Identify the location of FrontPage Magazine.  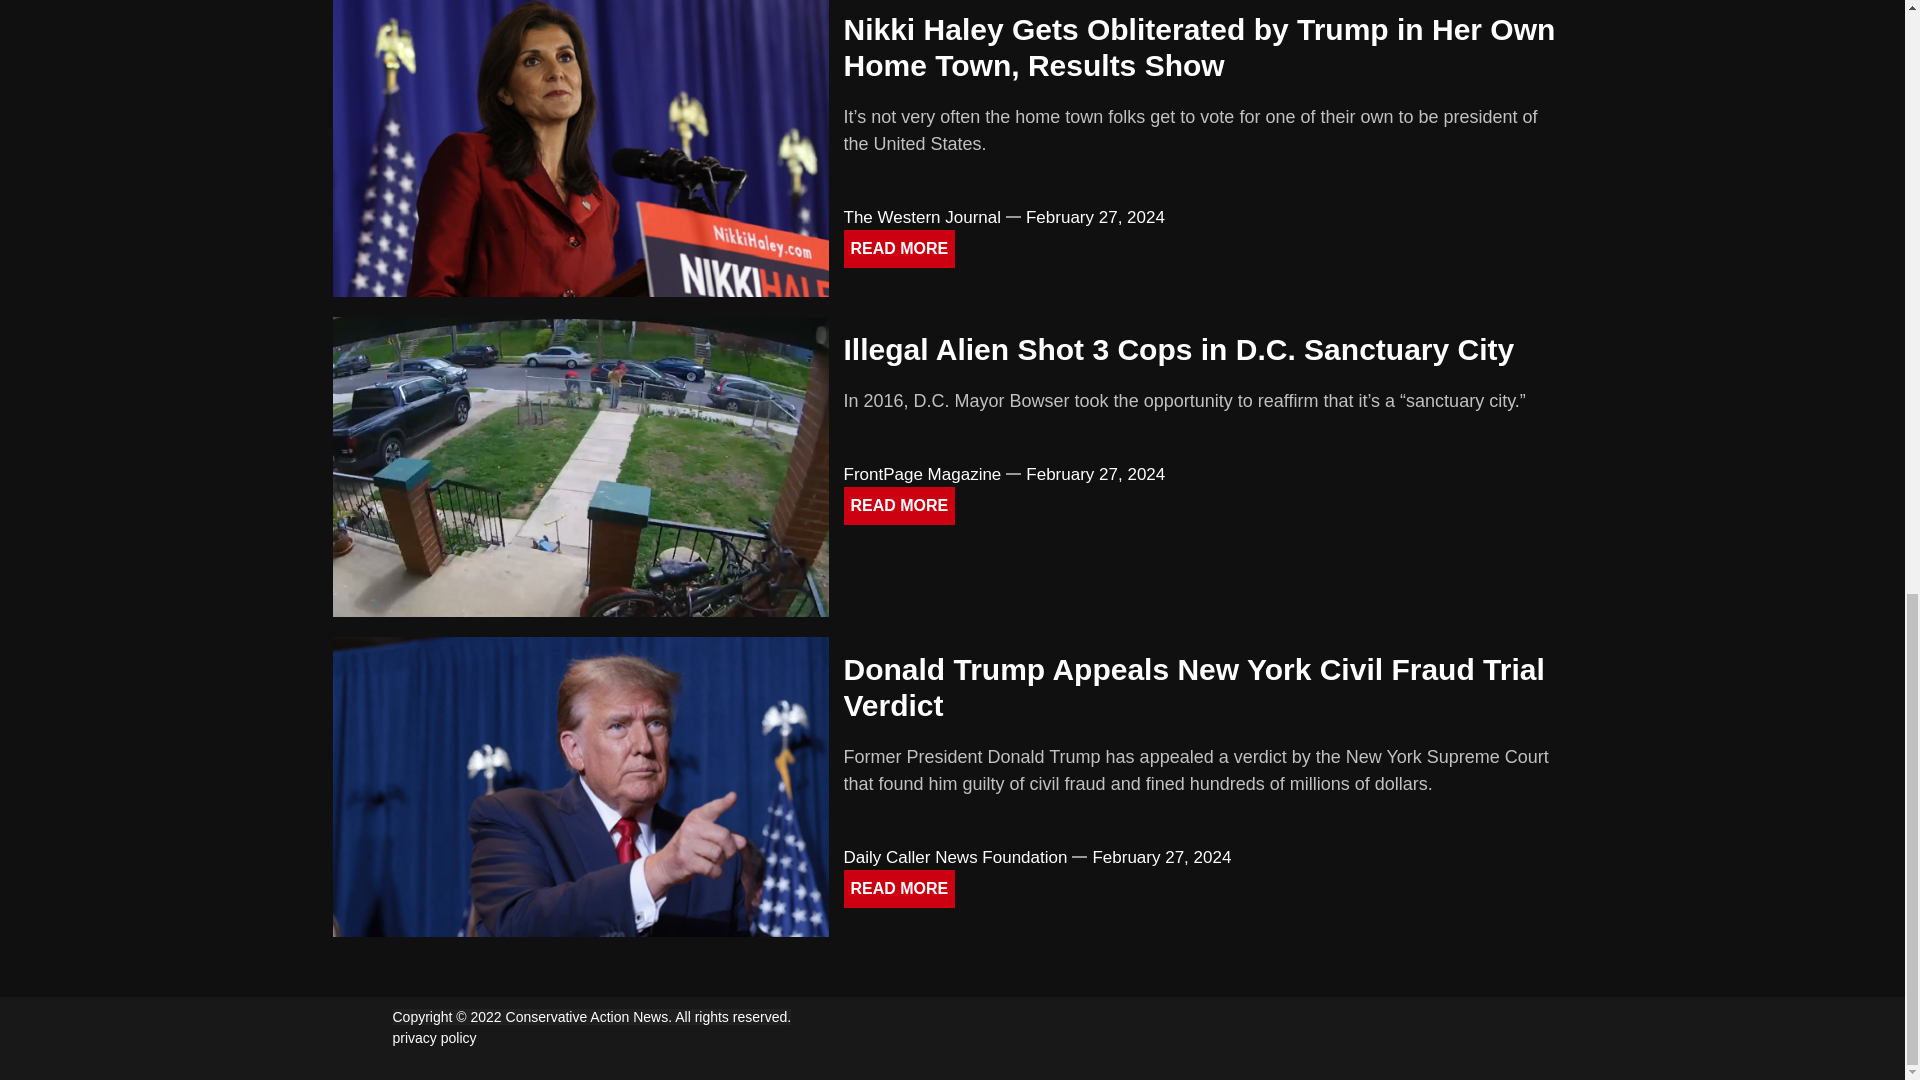
(923, 474).